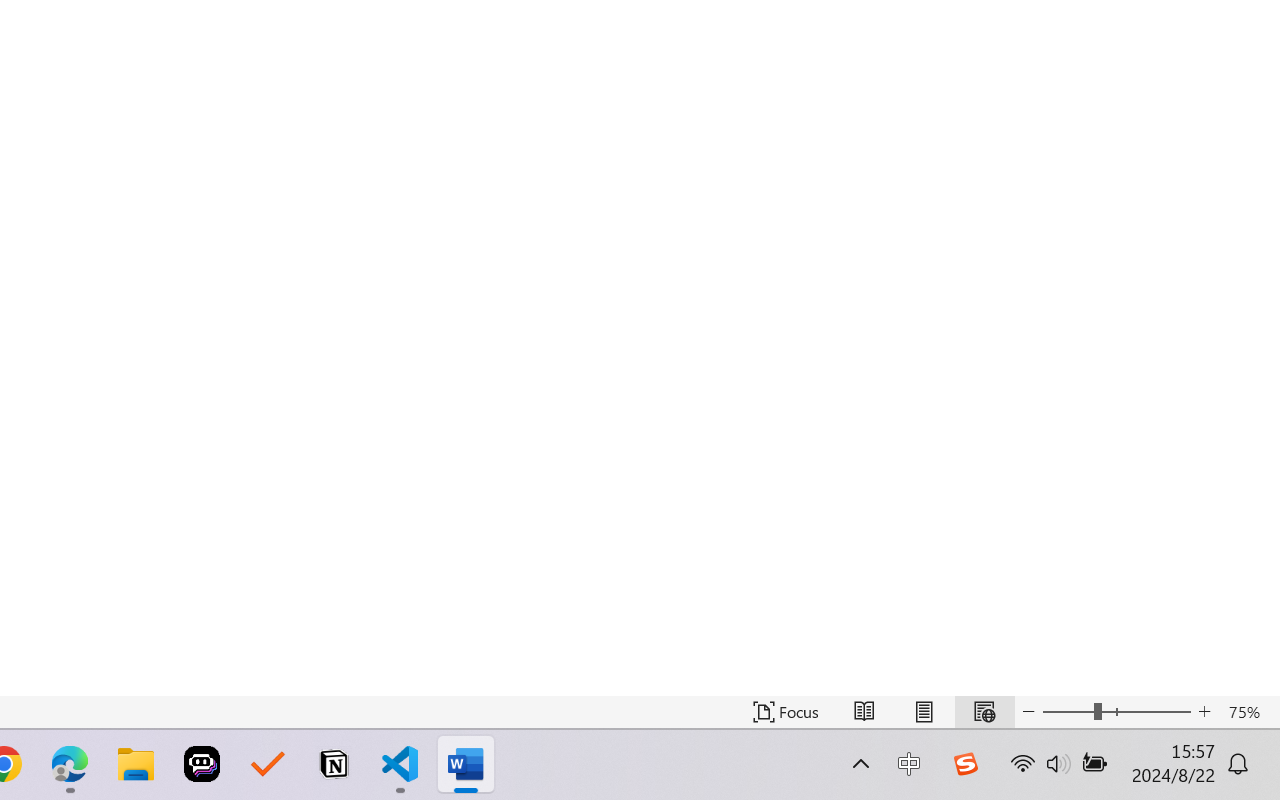 Image resolution: width=1280 pixels, height=800 pixels. Describe the element at coordinates (1116, 712) in the screenshot. I see `Zoom` at that location.